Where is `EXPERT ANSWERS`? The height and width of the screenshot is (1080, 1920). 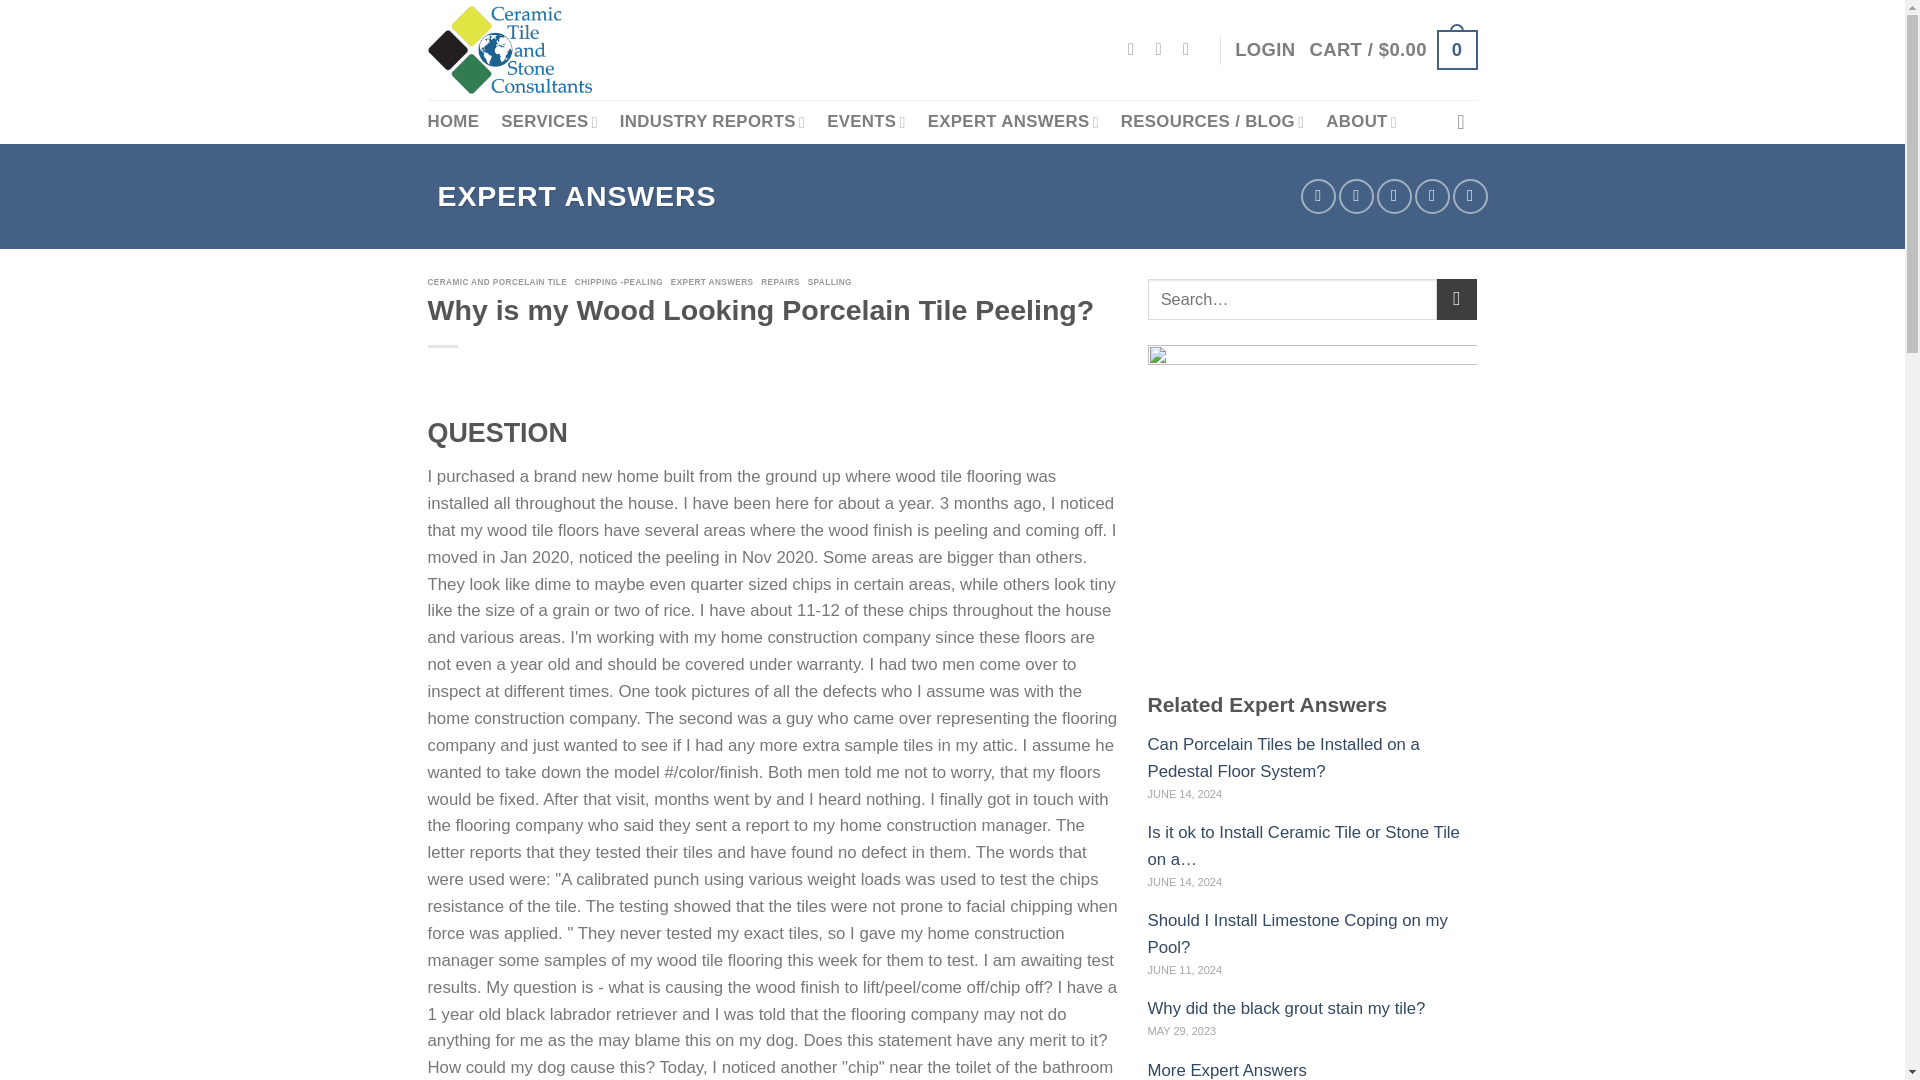
EXPERT ANSWERS is located at coordinates (1012, 121).